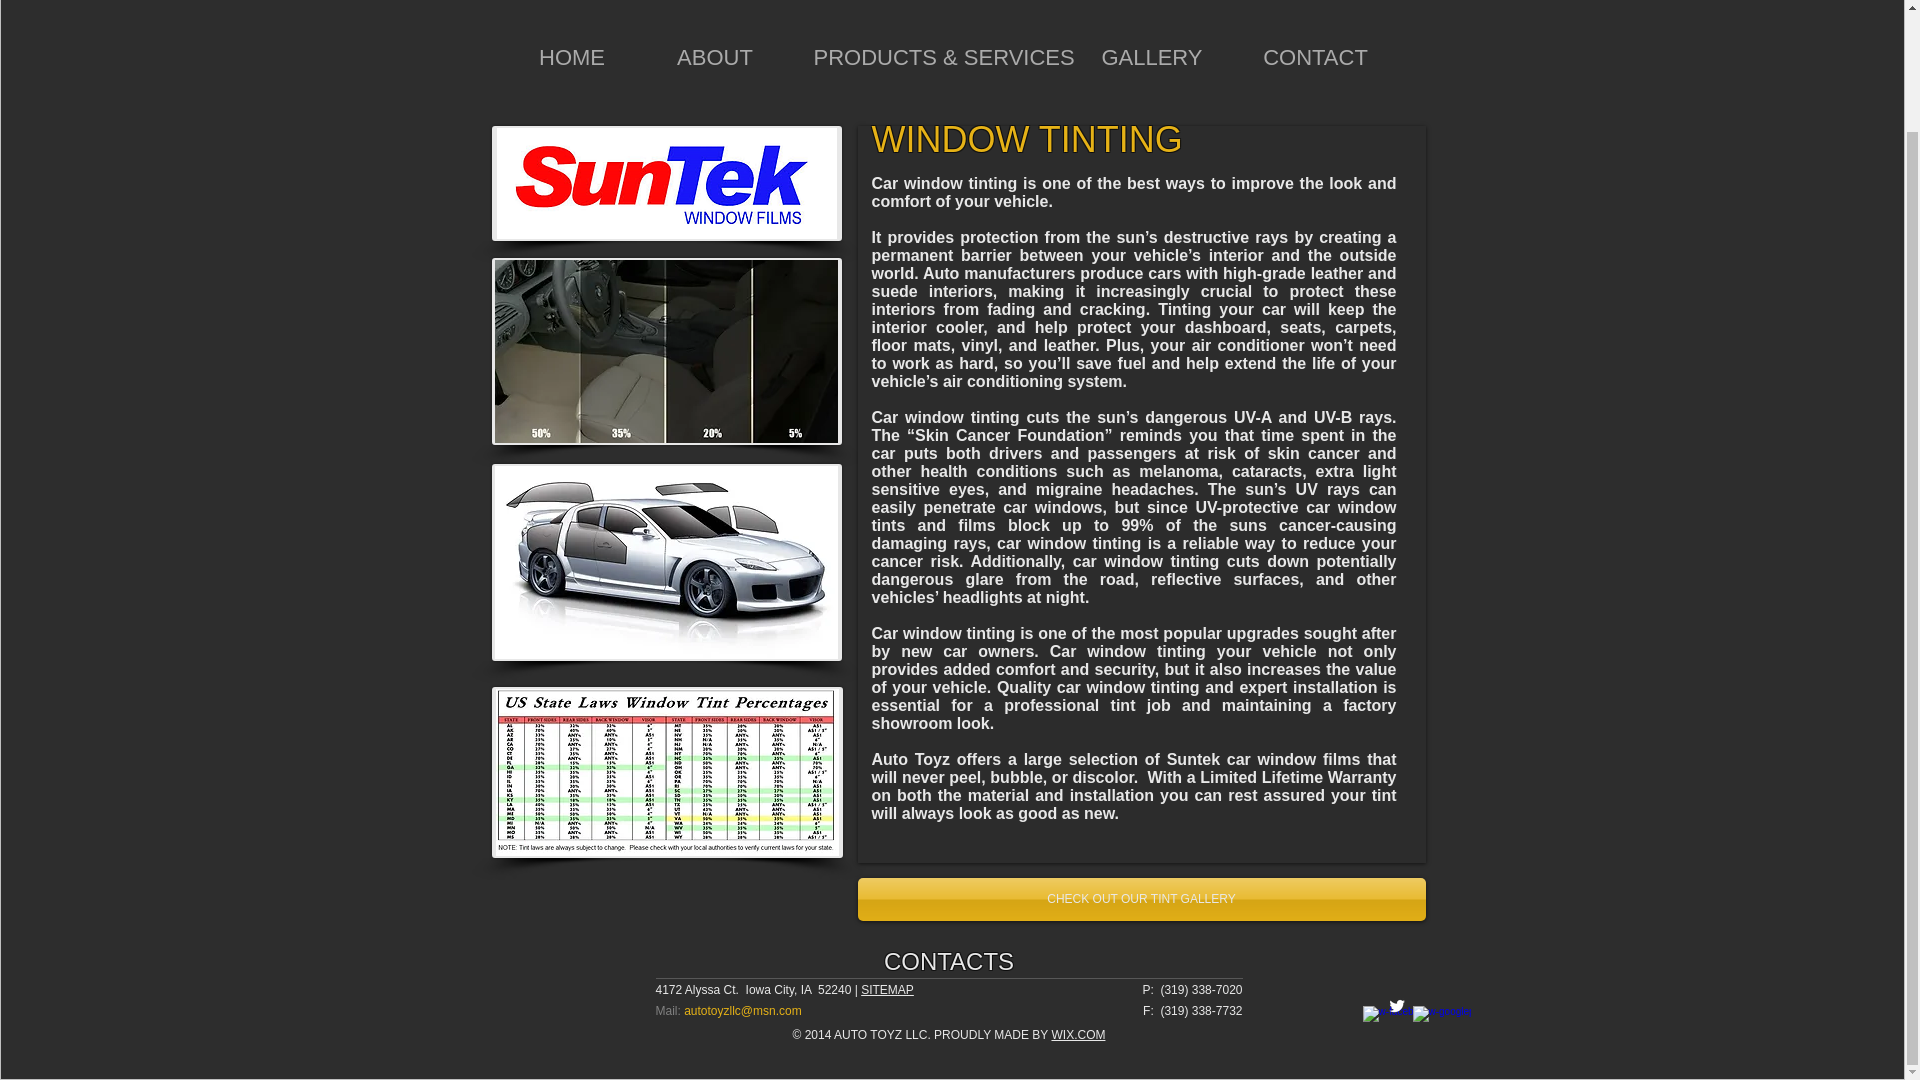  What do you see at coordinates (666, 772) in the screenshot?
I see `Tint Laws.jpg` at bounding box center [666, 772].